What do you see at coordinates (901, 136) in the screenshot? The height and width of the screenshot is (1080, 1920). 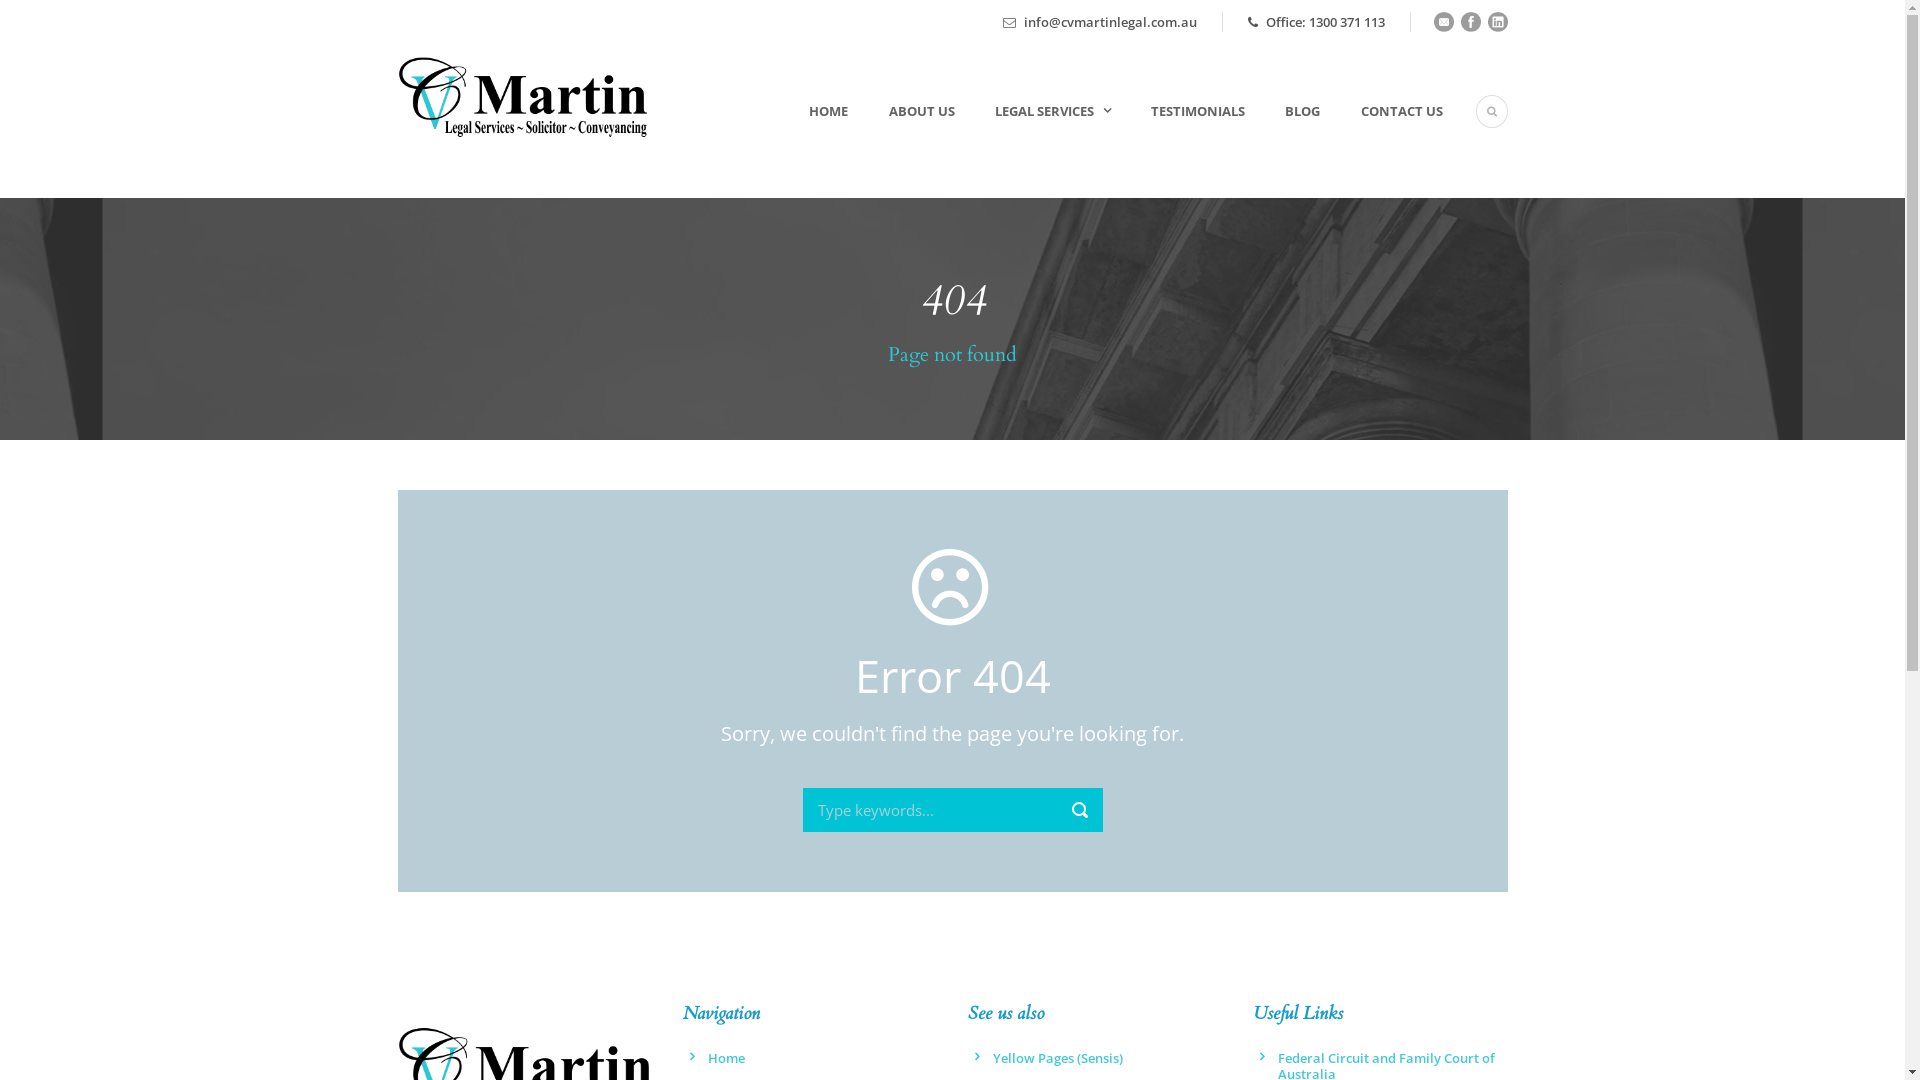 I see `ABOUT US` at bounding box center [901, 136].